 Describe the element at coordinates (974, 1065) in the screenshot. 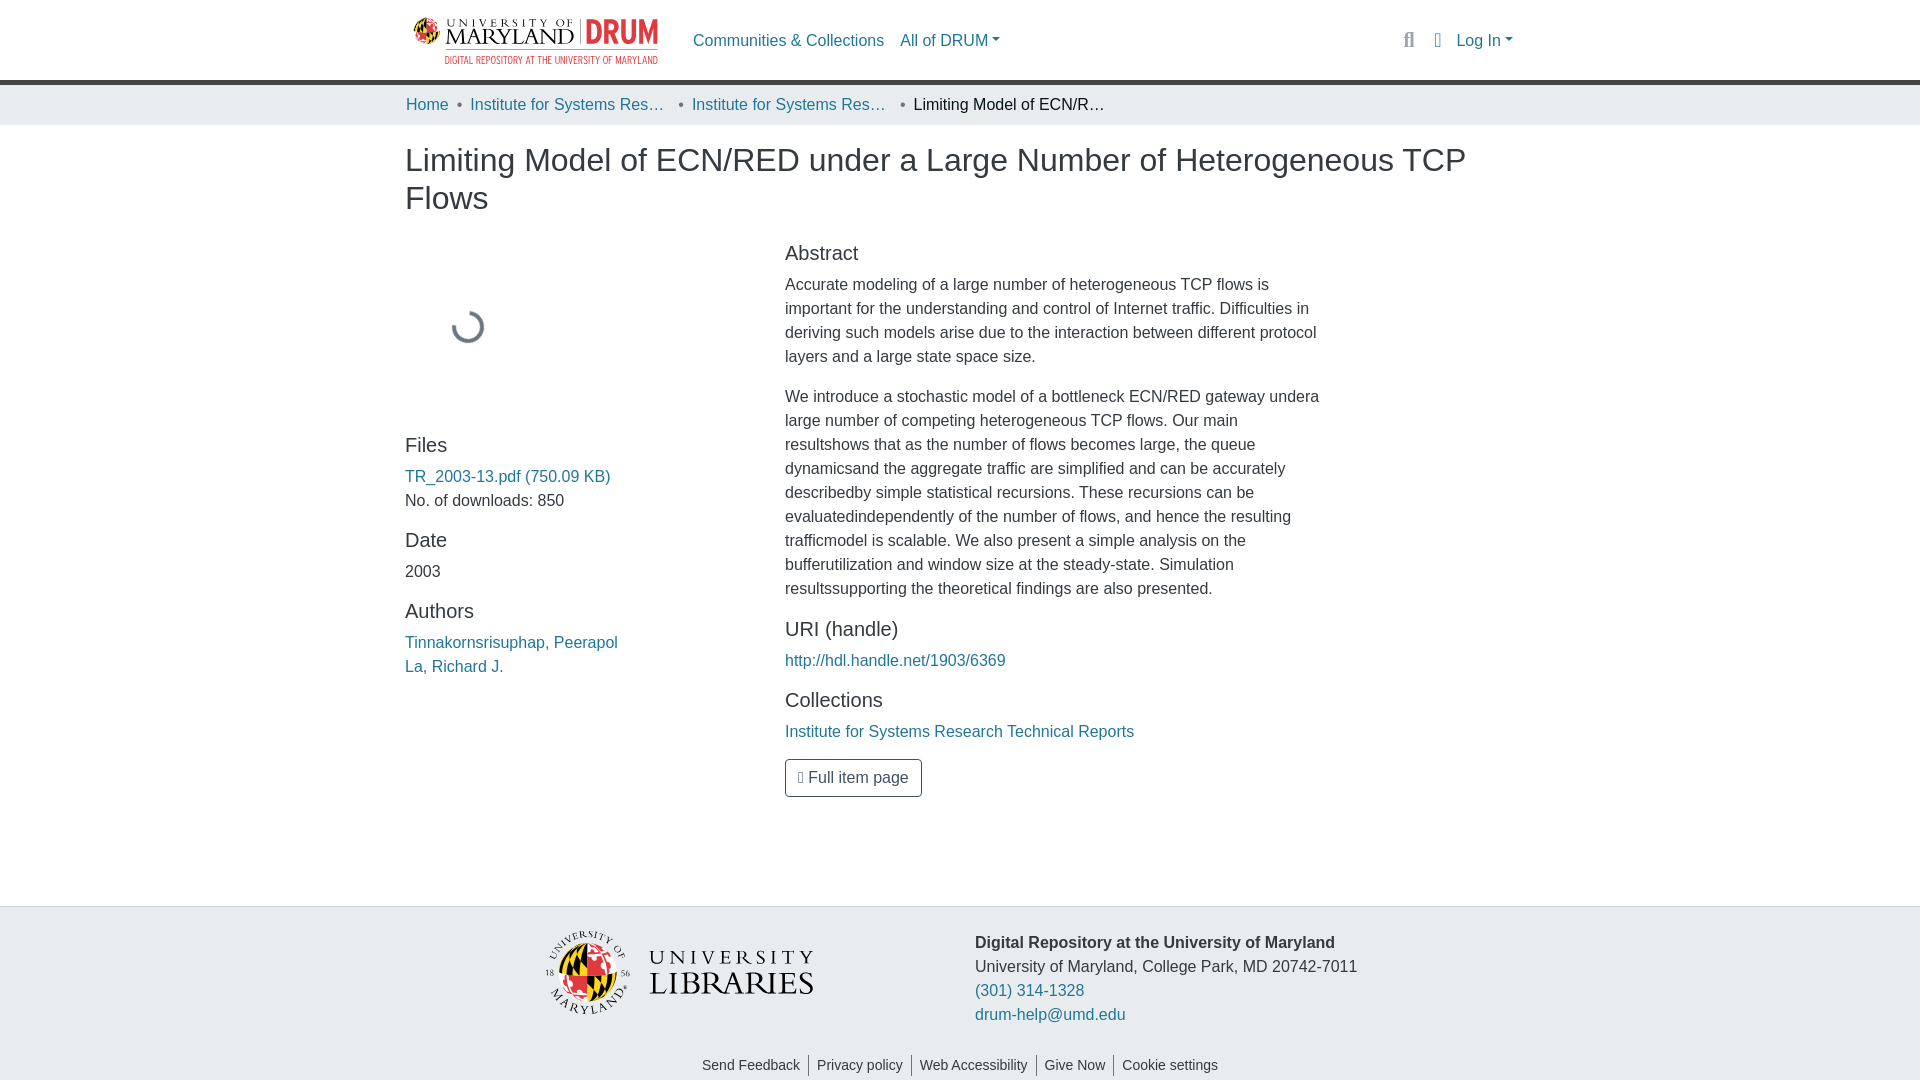

I see `Web Accessibility` at that location.